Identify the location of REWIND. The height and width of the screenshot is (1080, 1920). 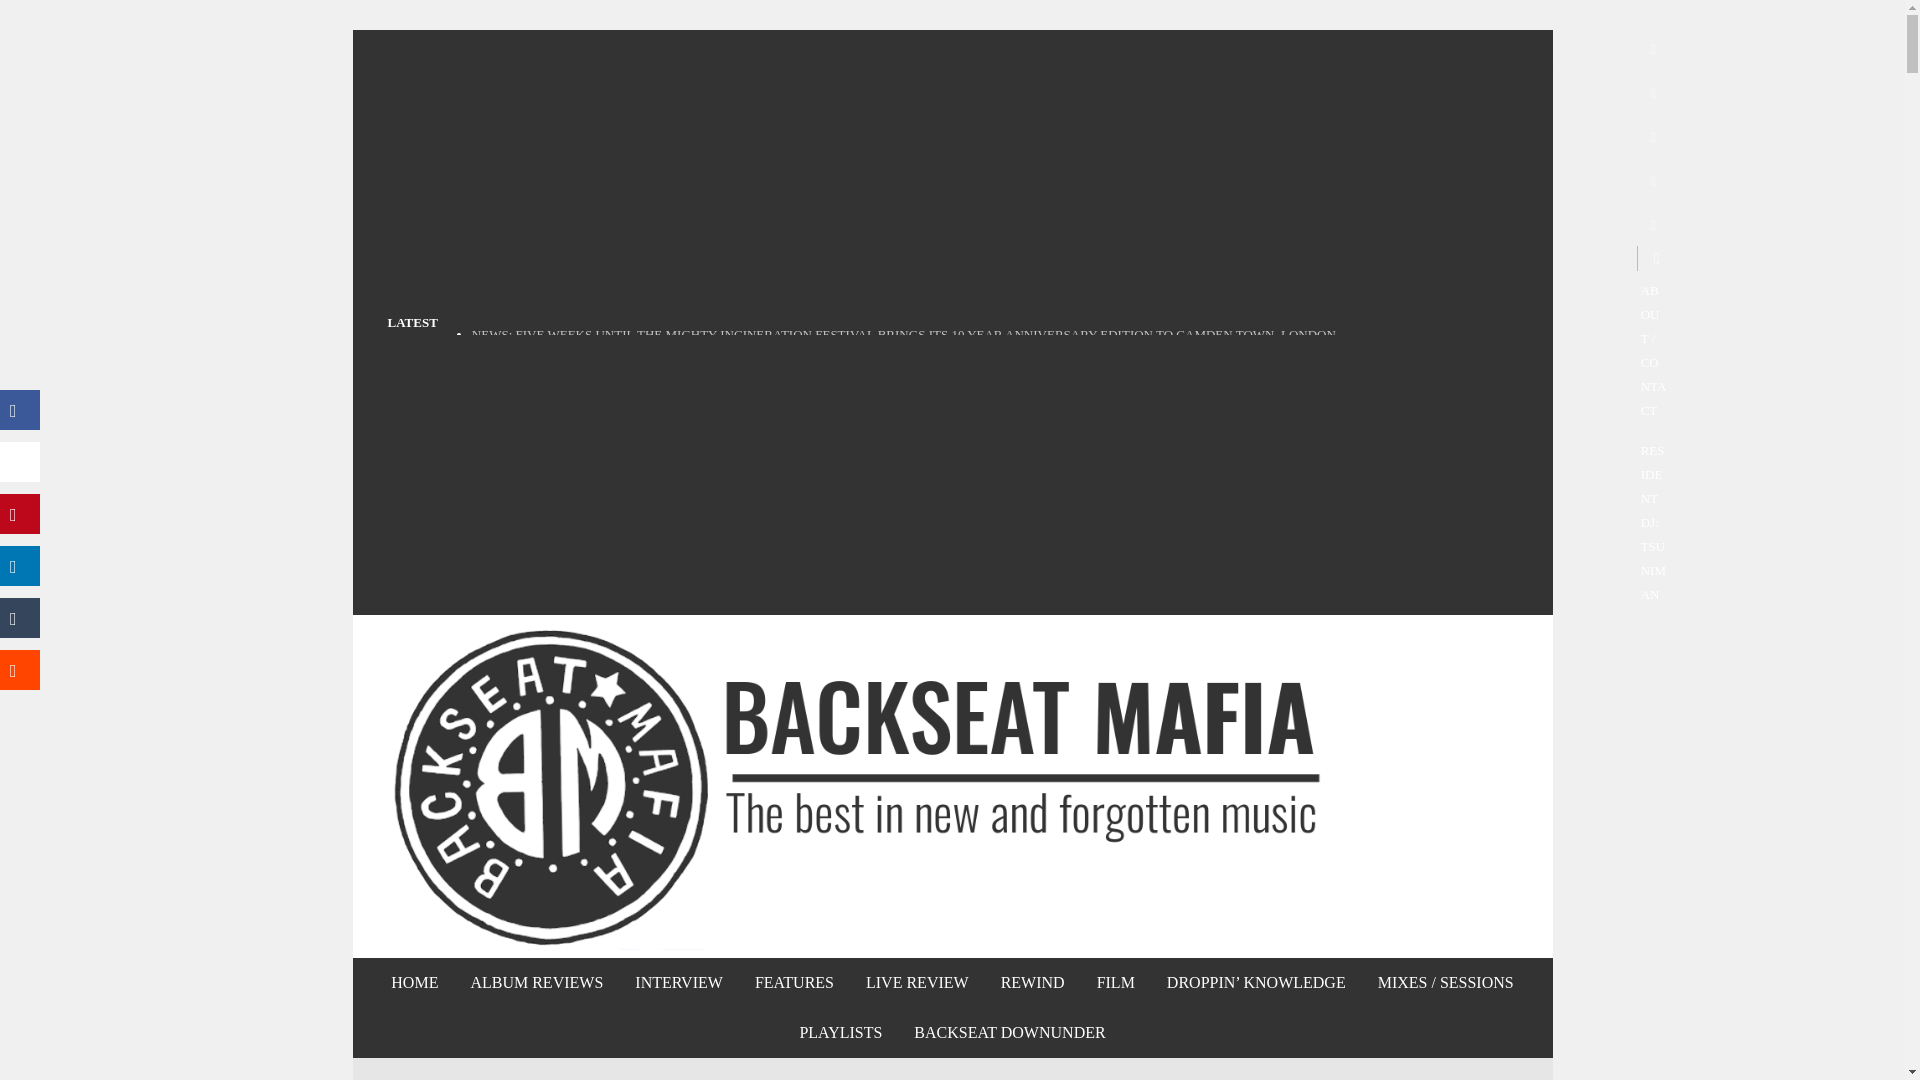
(1032, 982).